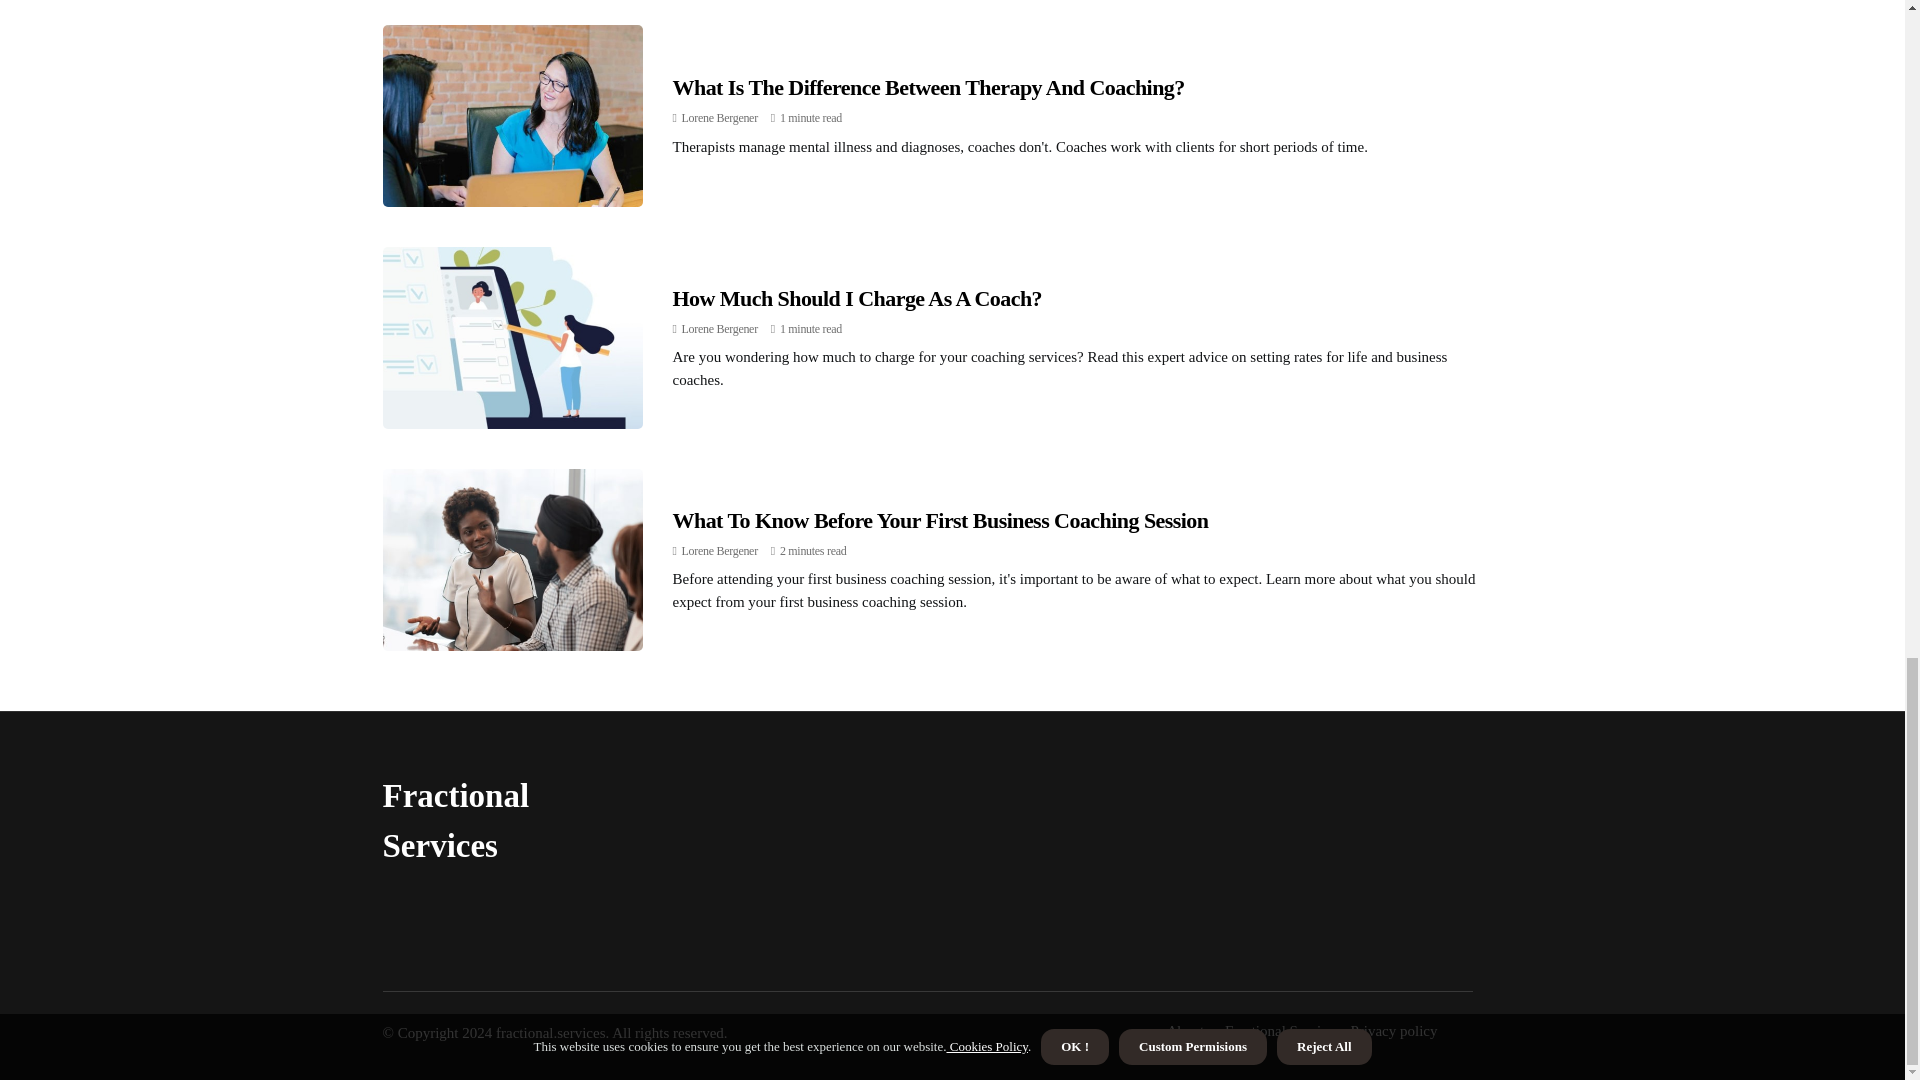  I want to click on Posts by Lorene Bergener, so click(720, 118).